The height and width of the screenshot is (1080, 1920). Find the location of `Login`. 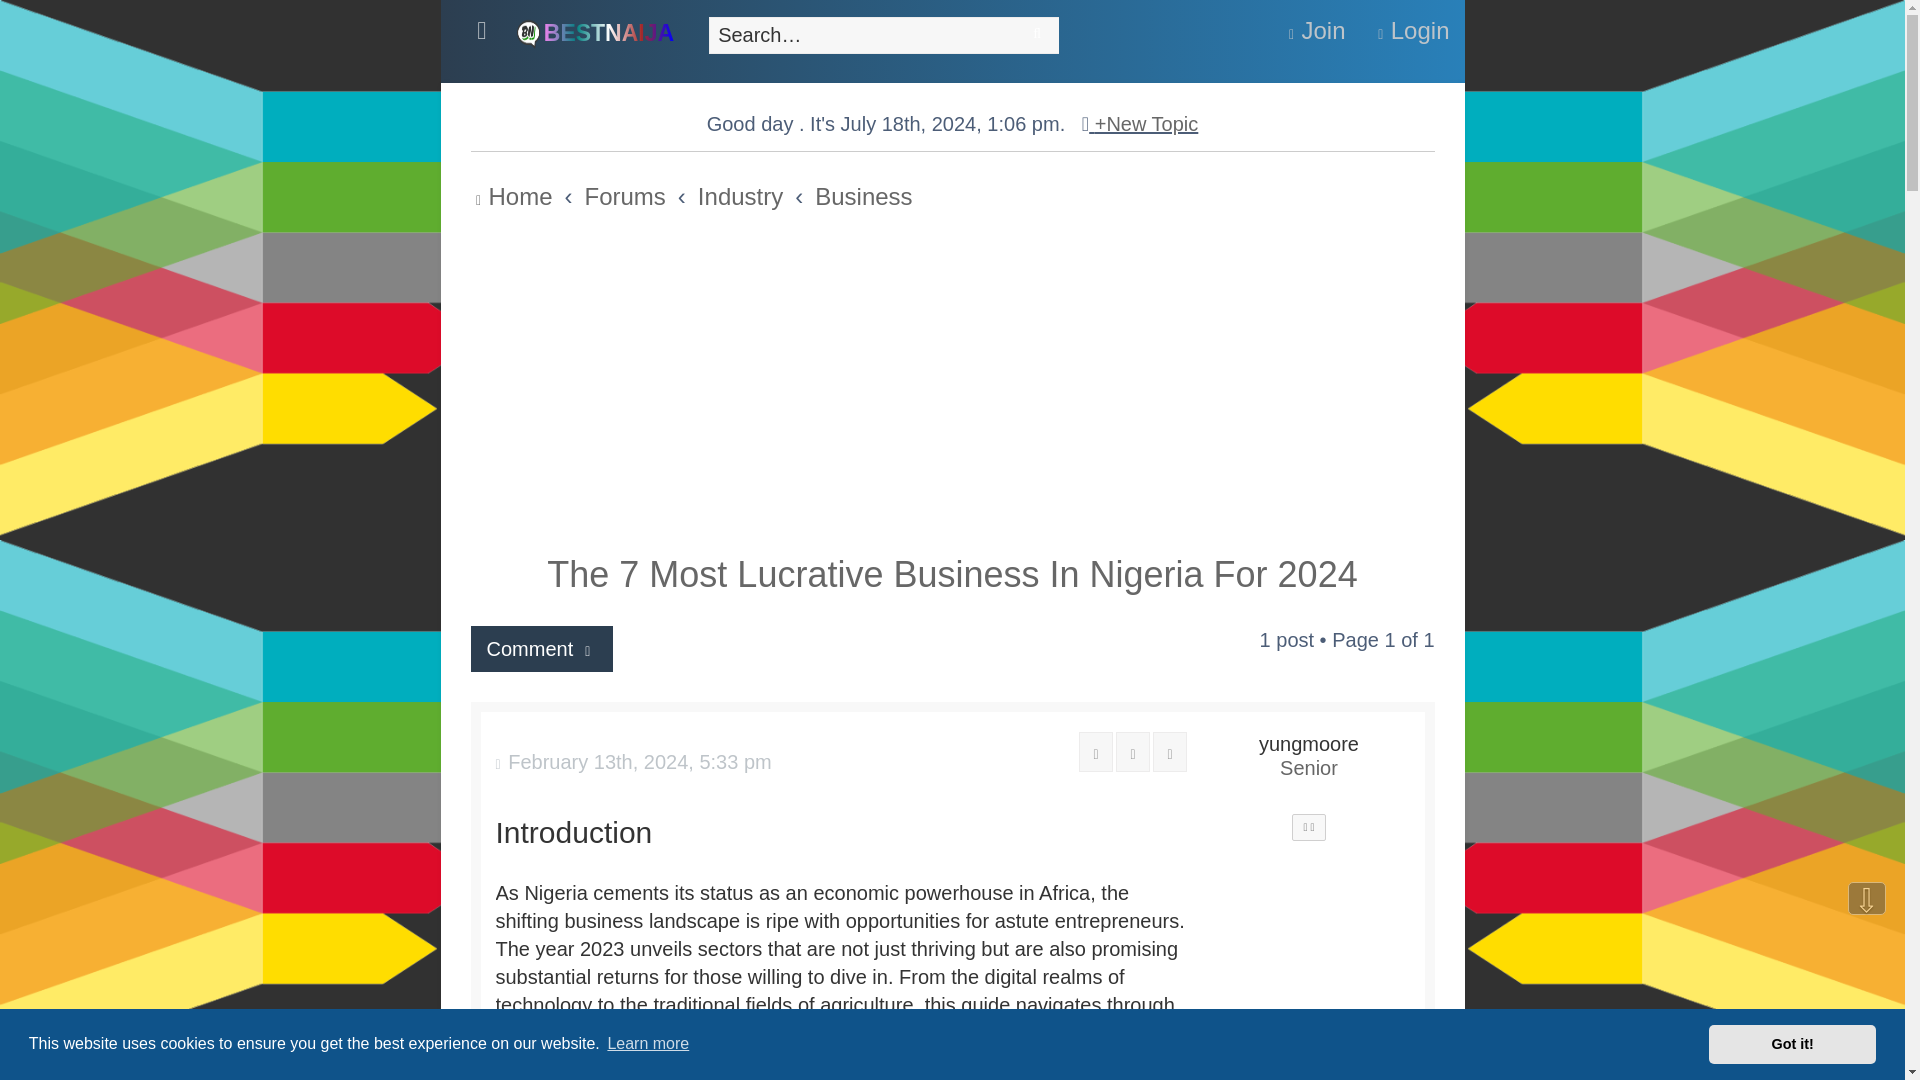

Login is located at coordinates (1410, 30).